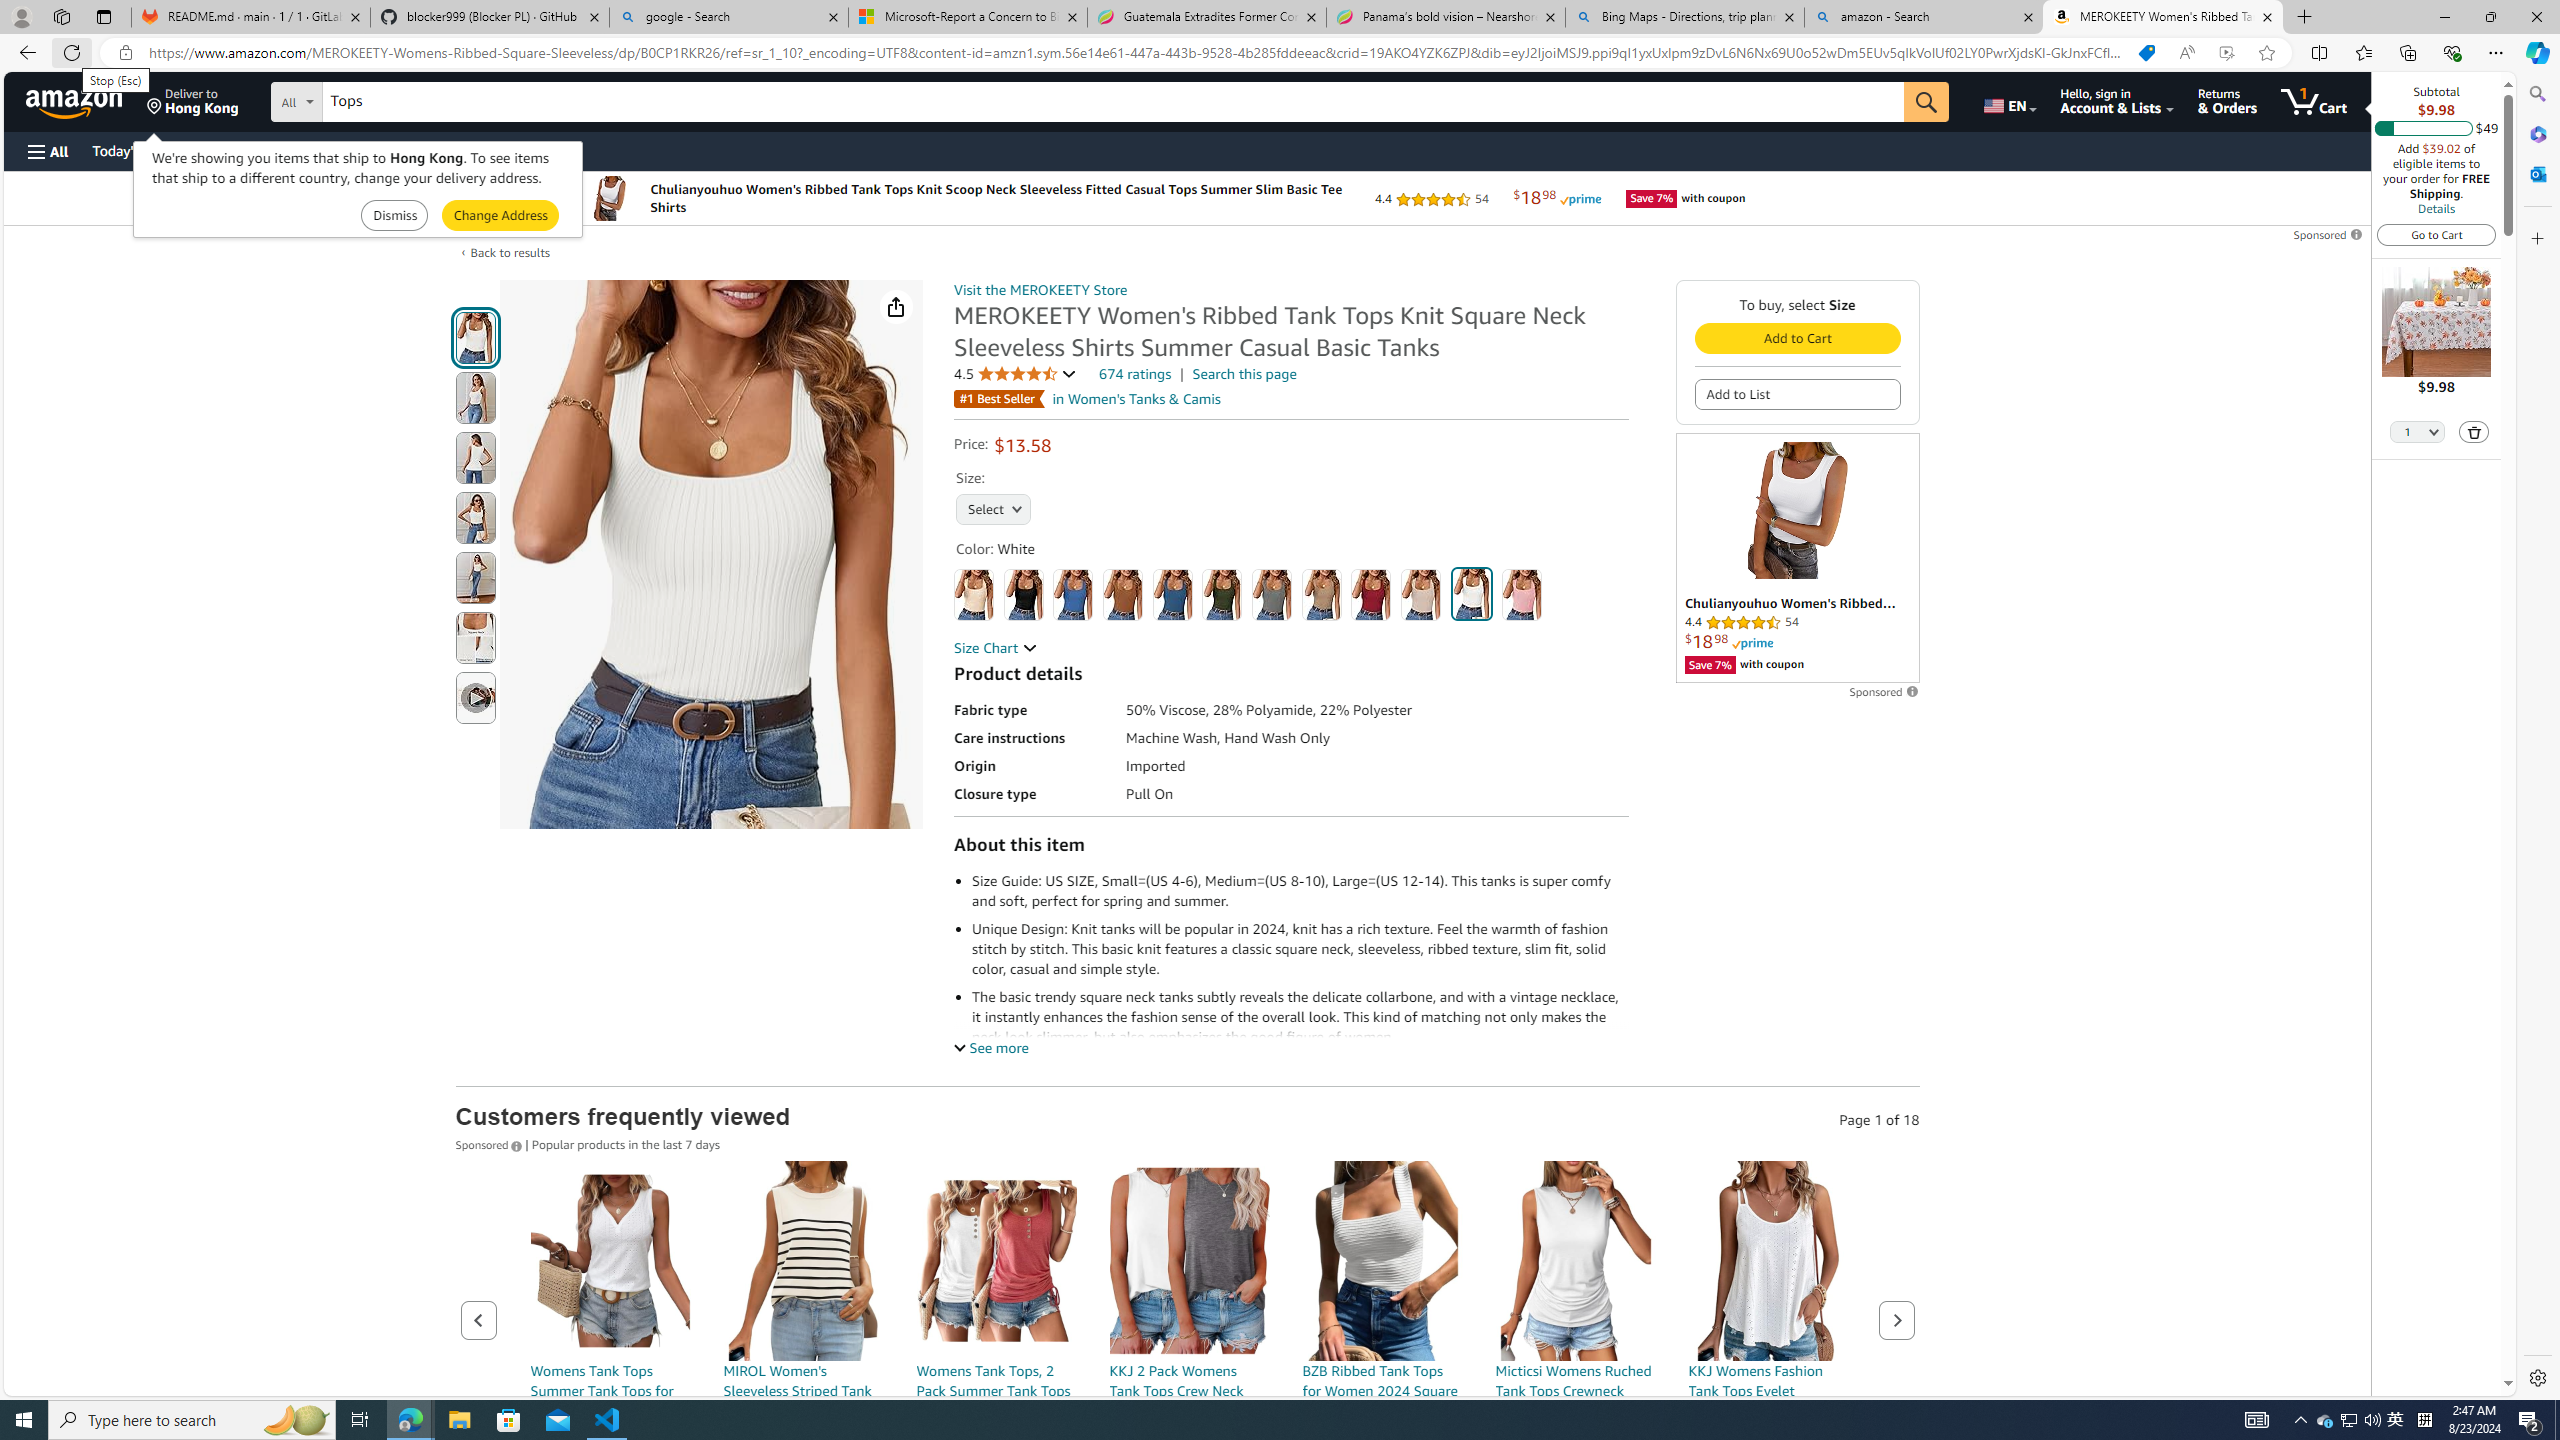 This screenshot has width=2560, height=1440. I want to click on Details, so click(2435, 208).